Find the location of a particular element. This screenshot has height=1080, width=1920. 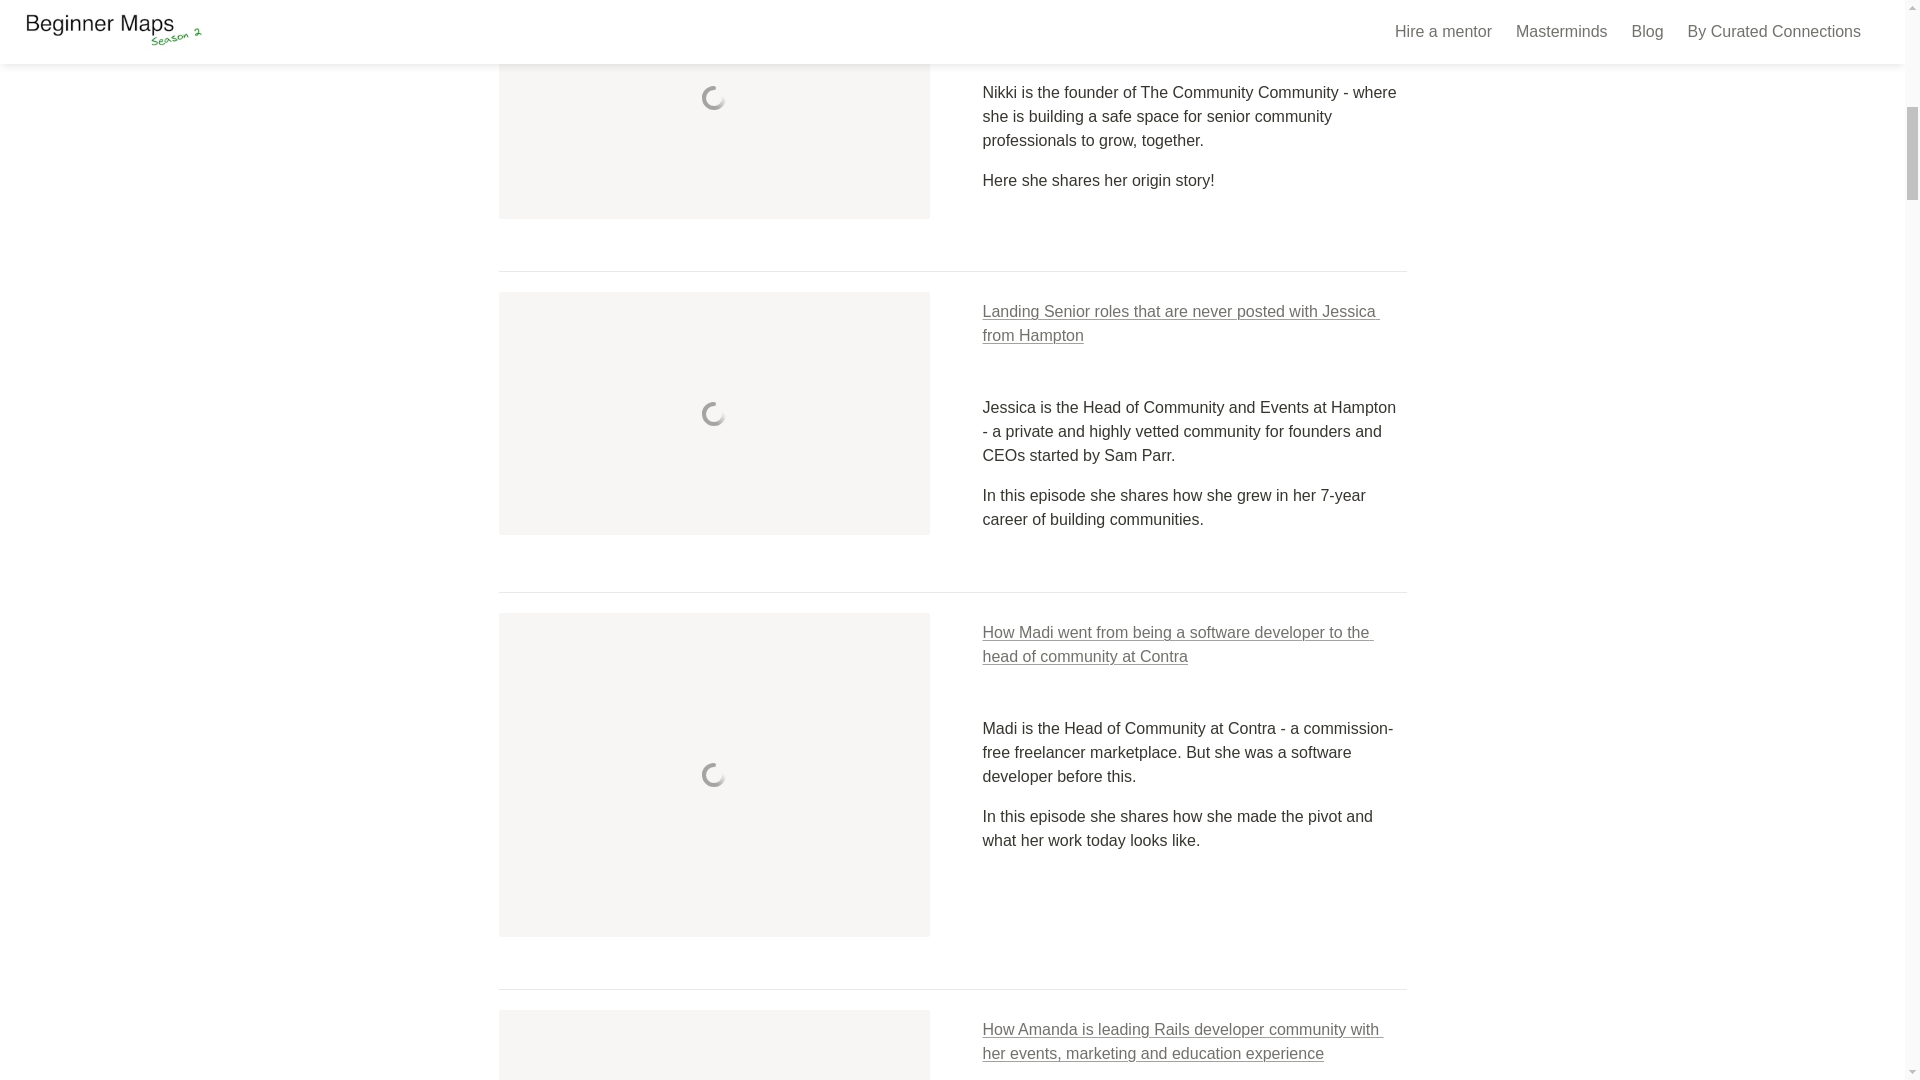

www.youtube.com is located at coordinates (713, 1044).